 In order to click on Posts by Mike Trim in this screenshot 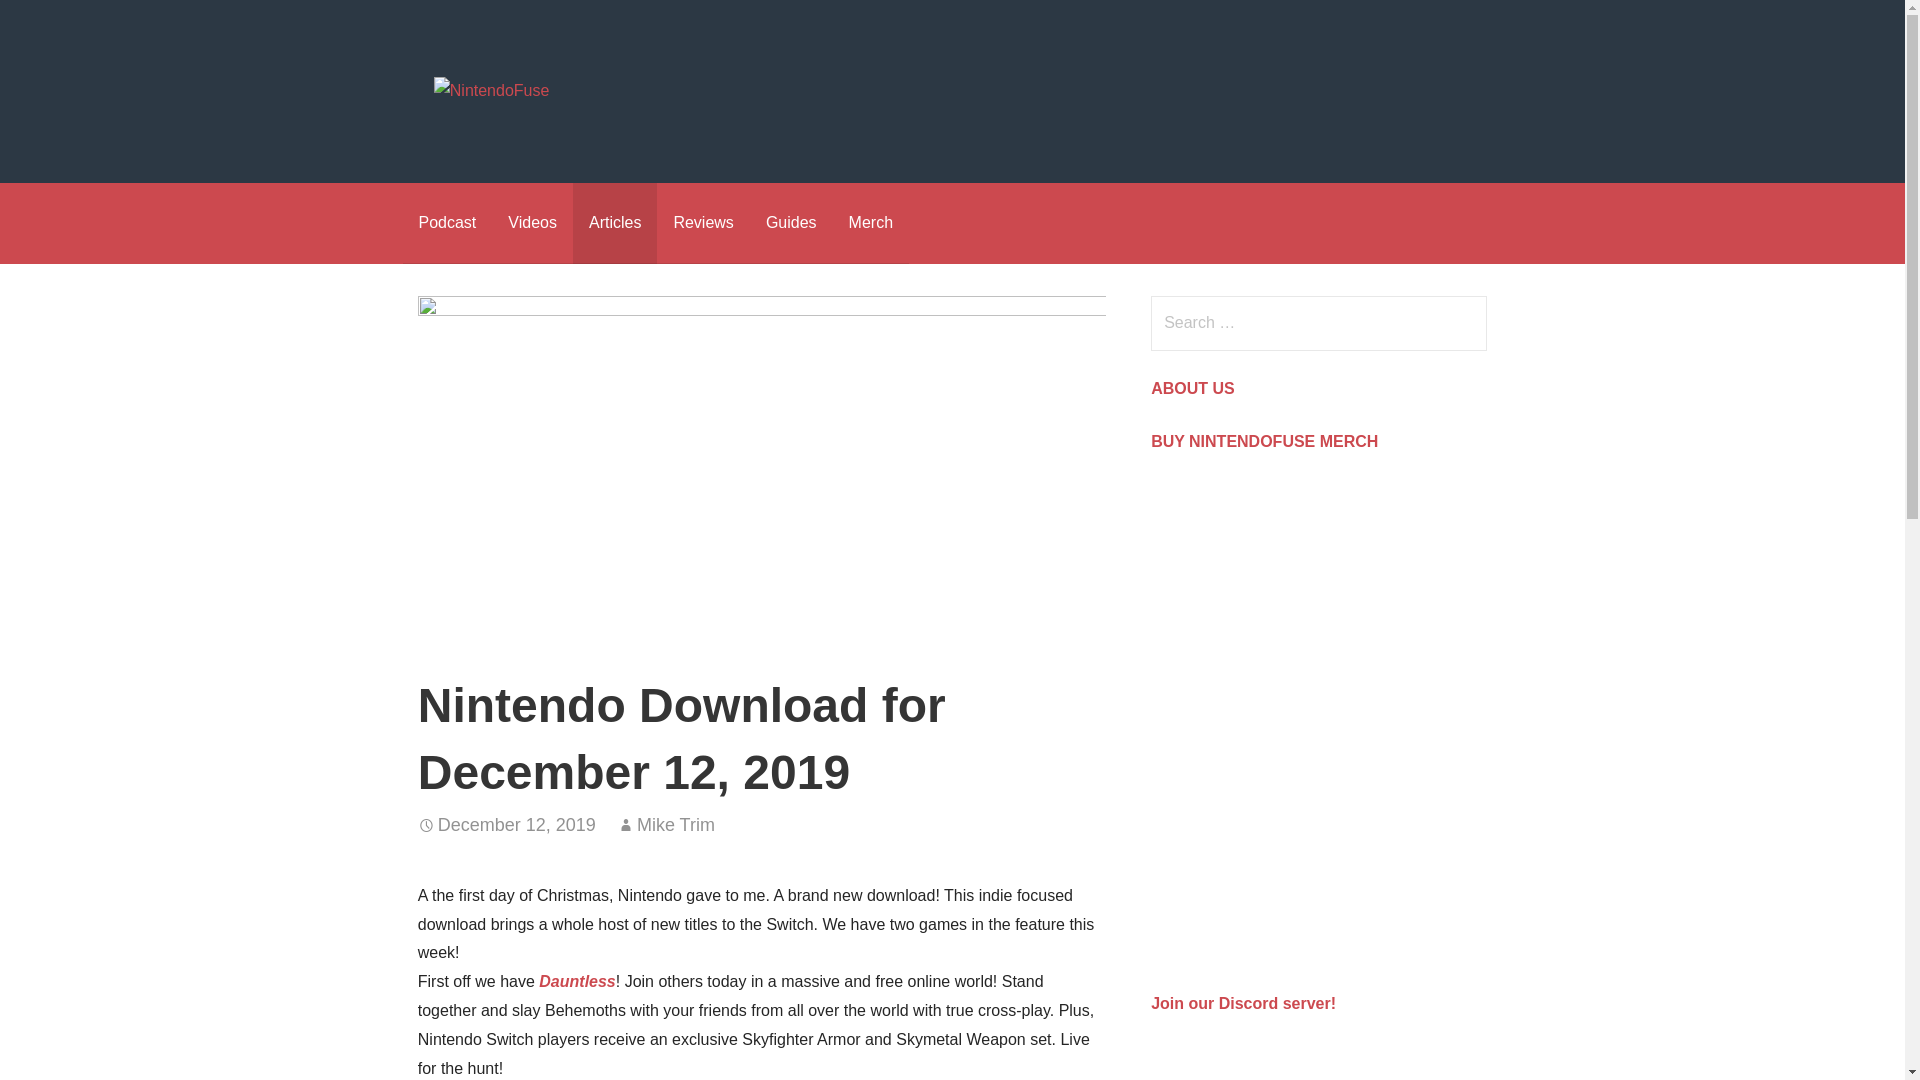, I will do `click(676, 824)`.